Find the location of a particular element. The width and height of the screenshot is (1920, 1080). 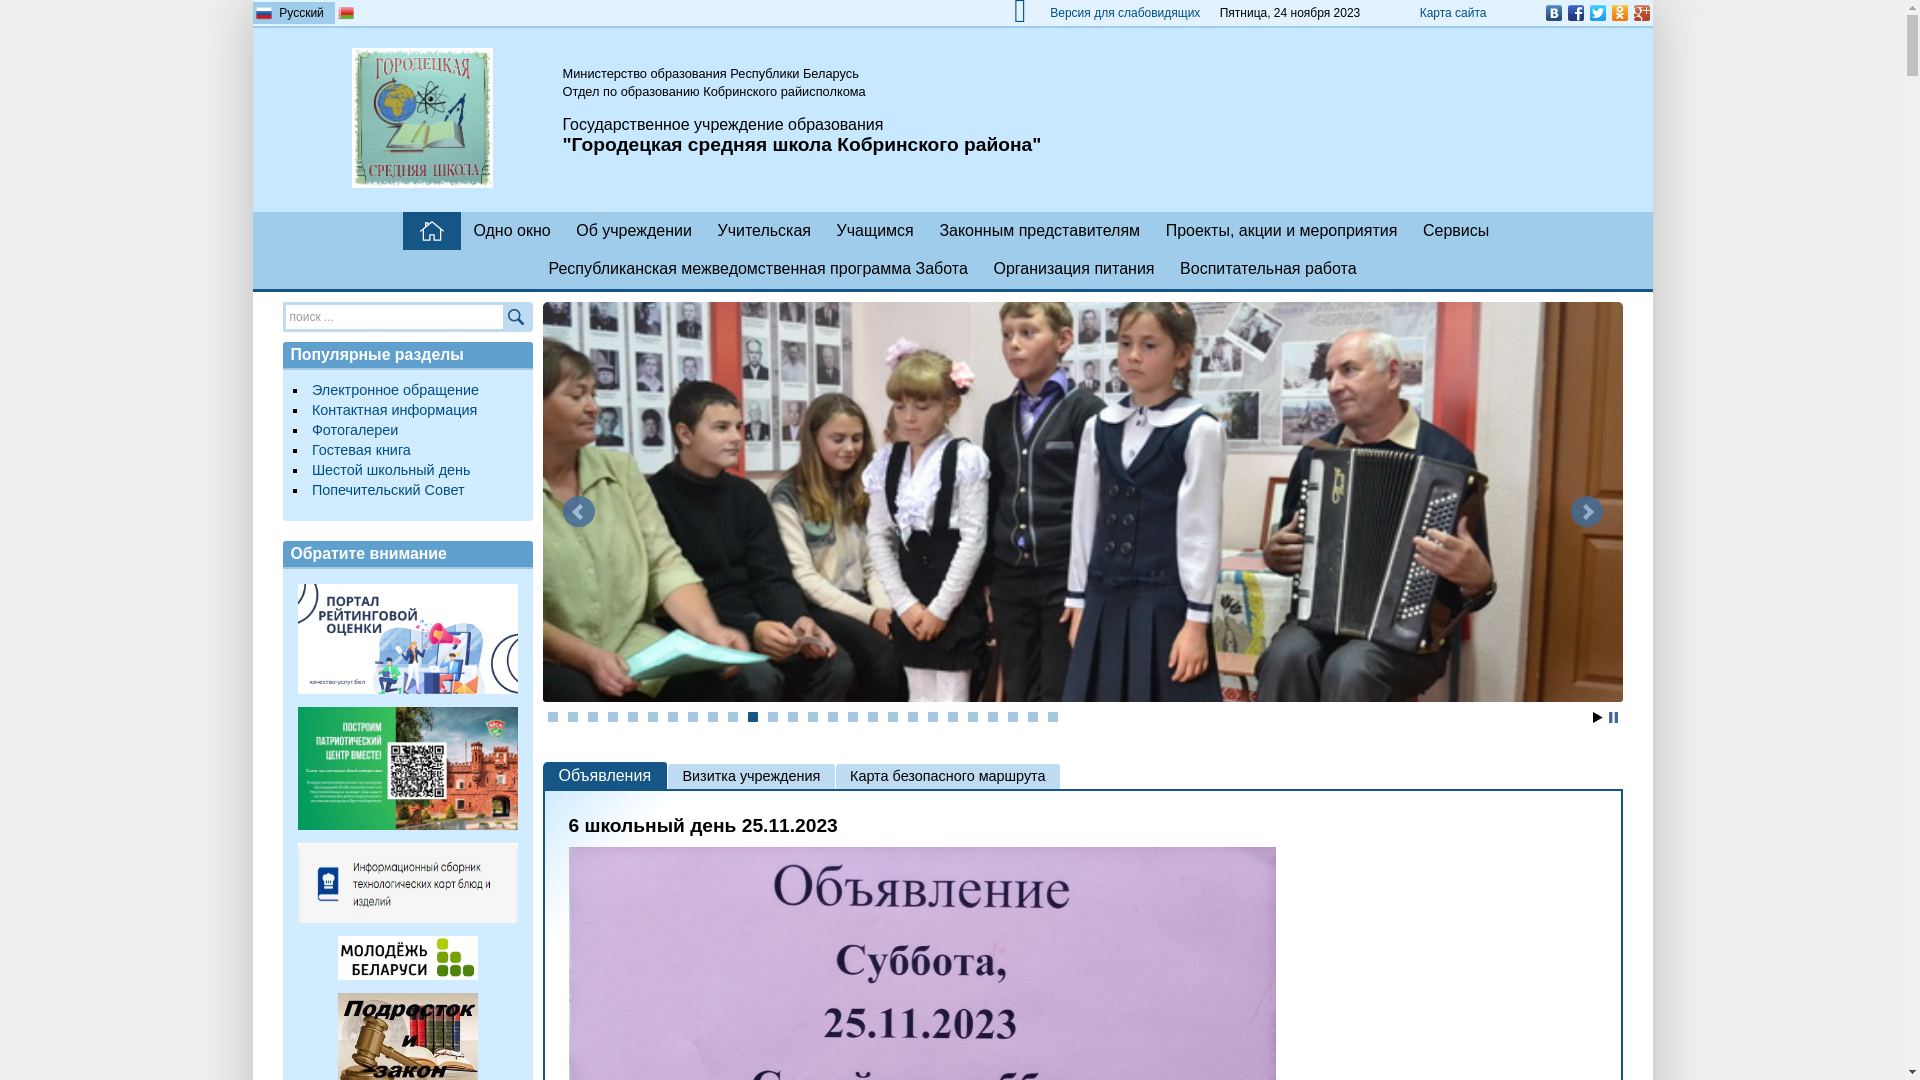

7 is located at coordinates (673, 717).